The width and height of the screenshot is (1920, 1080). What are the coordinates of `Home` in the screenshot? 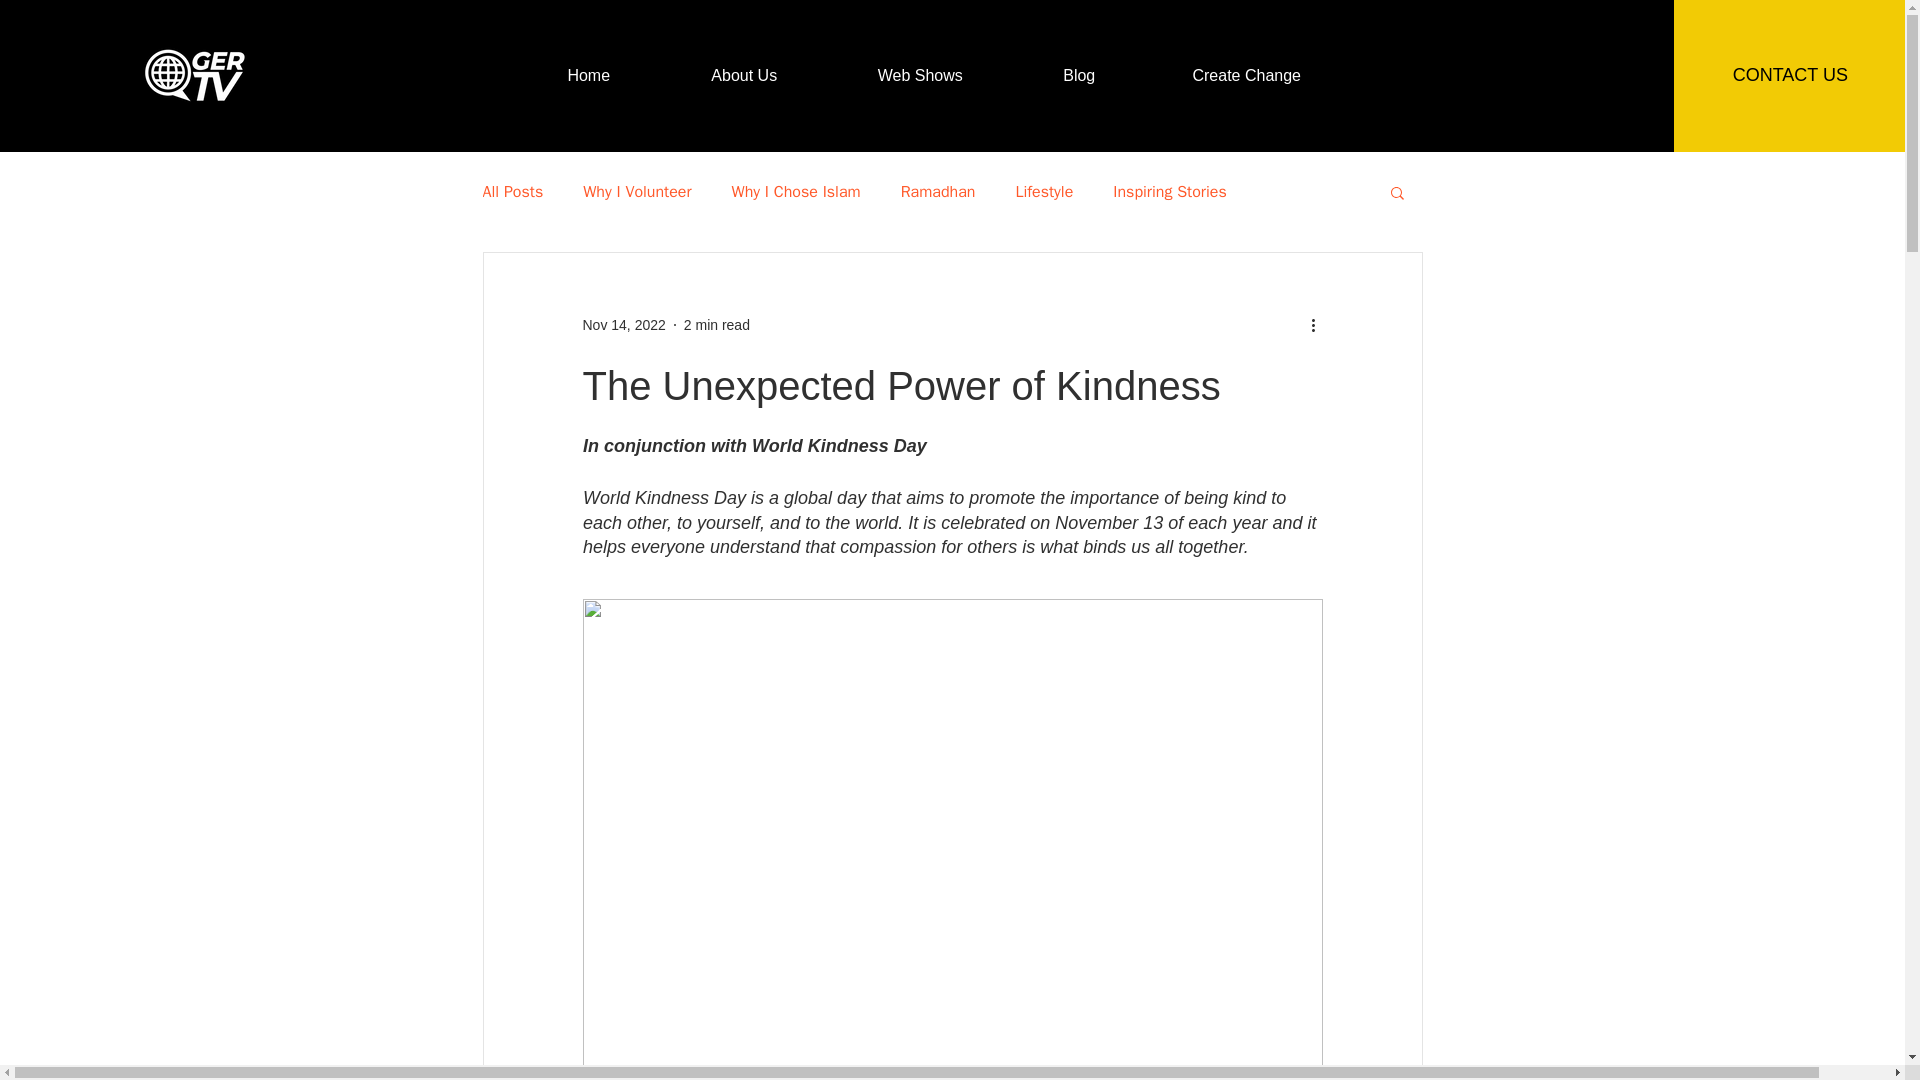 It's located at (588, 76).